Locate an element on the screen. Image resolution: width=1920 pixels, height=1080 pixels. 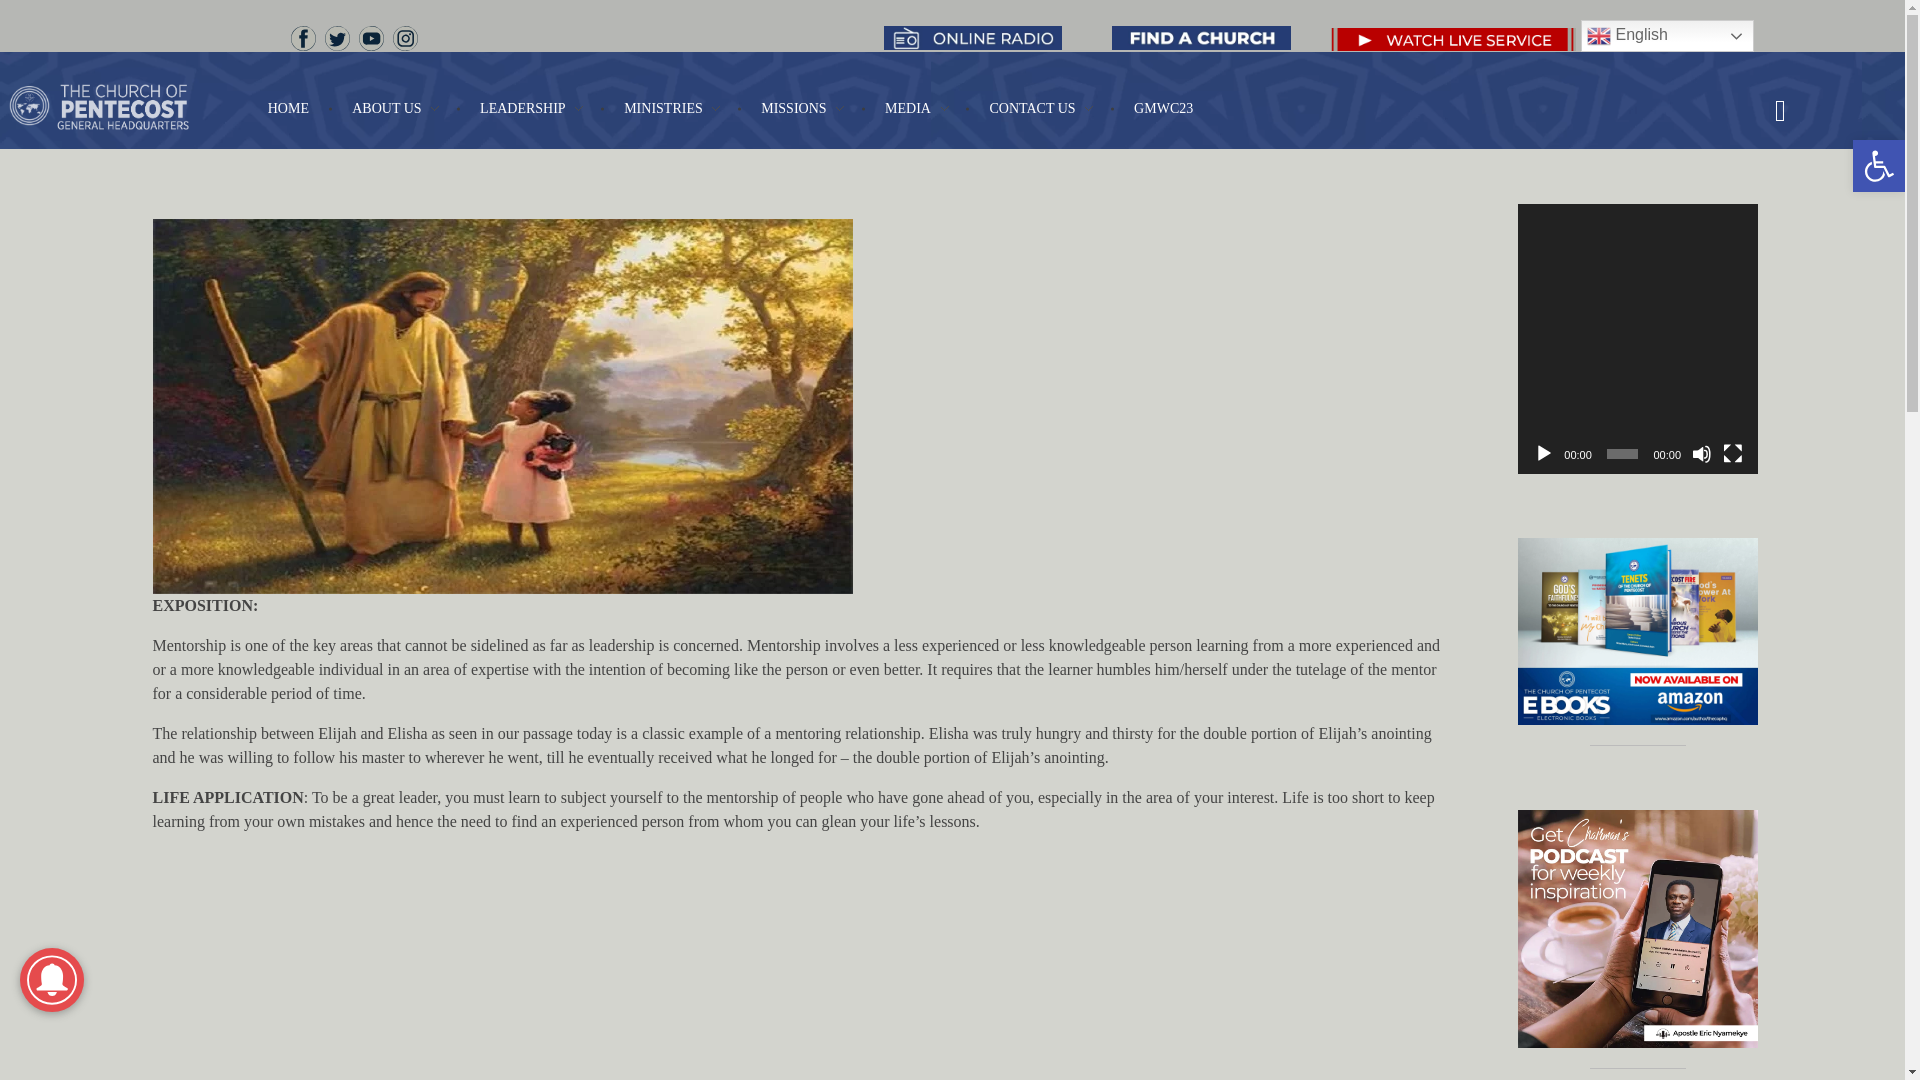
THE CHURCH OF PENTECOST is located at coordinates (176, 154).